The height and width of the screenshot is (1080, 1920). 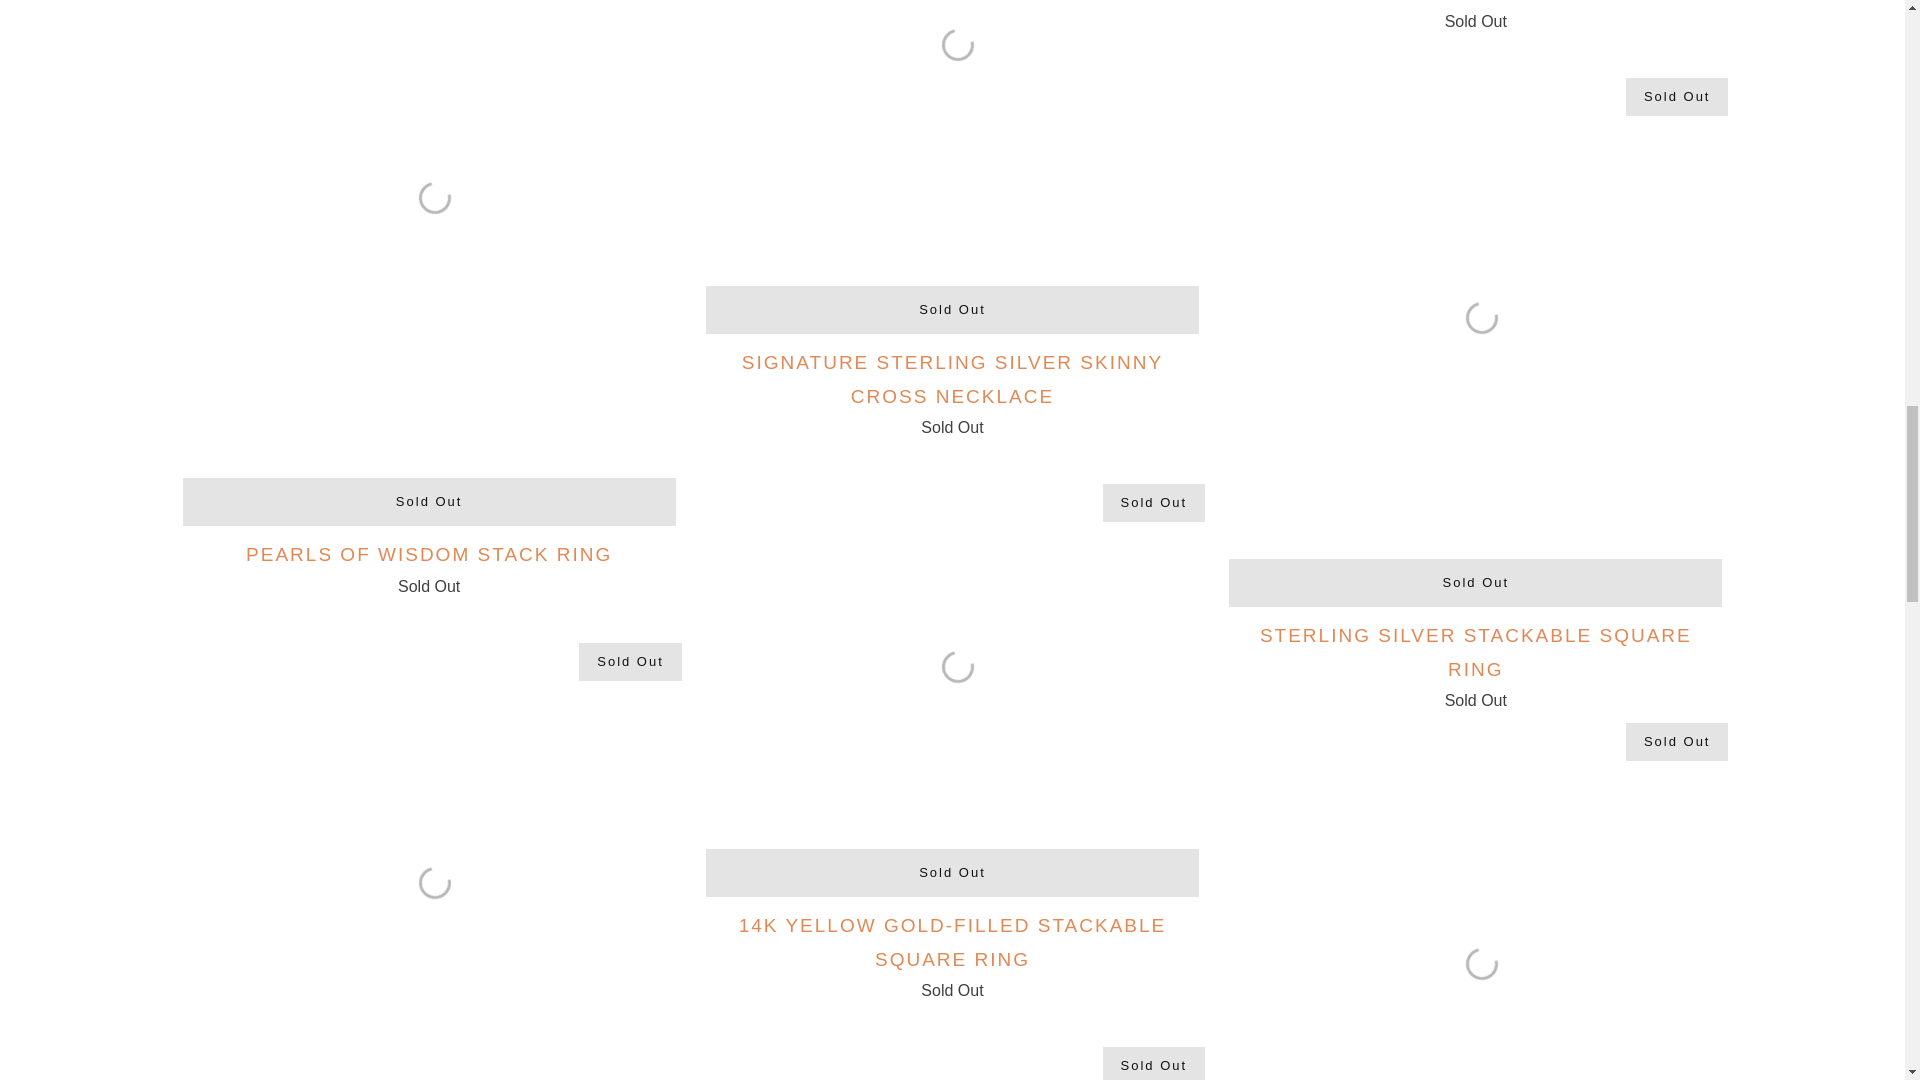 I want to click on Give Peace a Chance Necklace, so click(x=1475, y=14).